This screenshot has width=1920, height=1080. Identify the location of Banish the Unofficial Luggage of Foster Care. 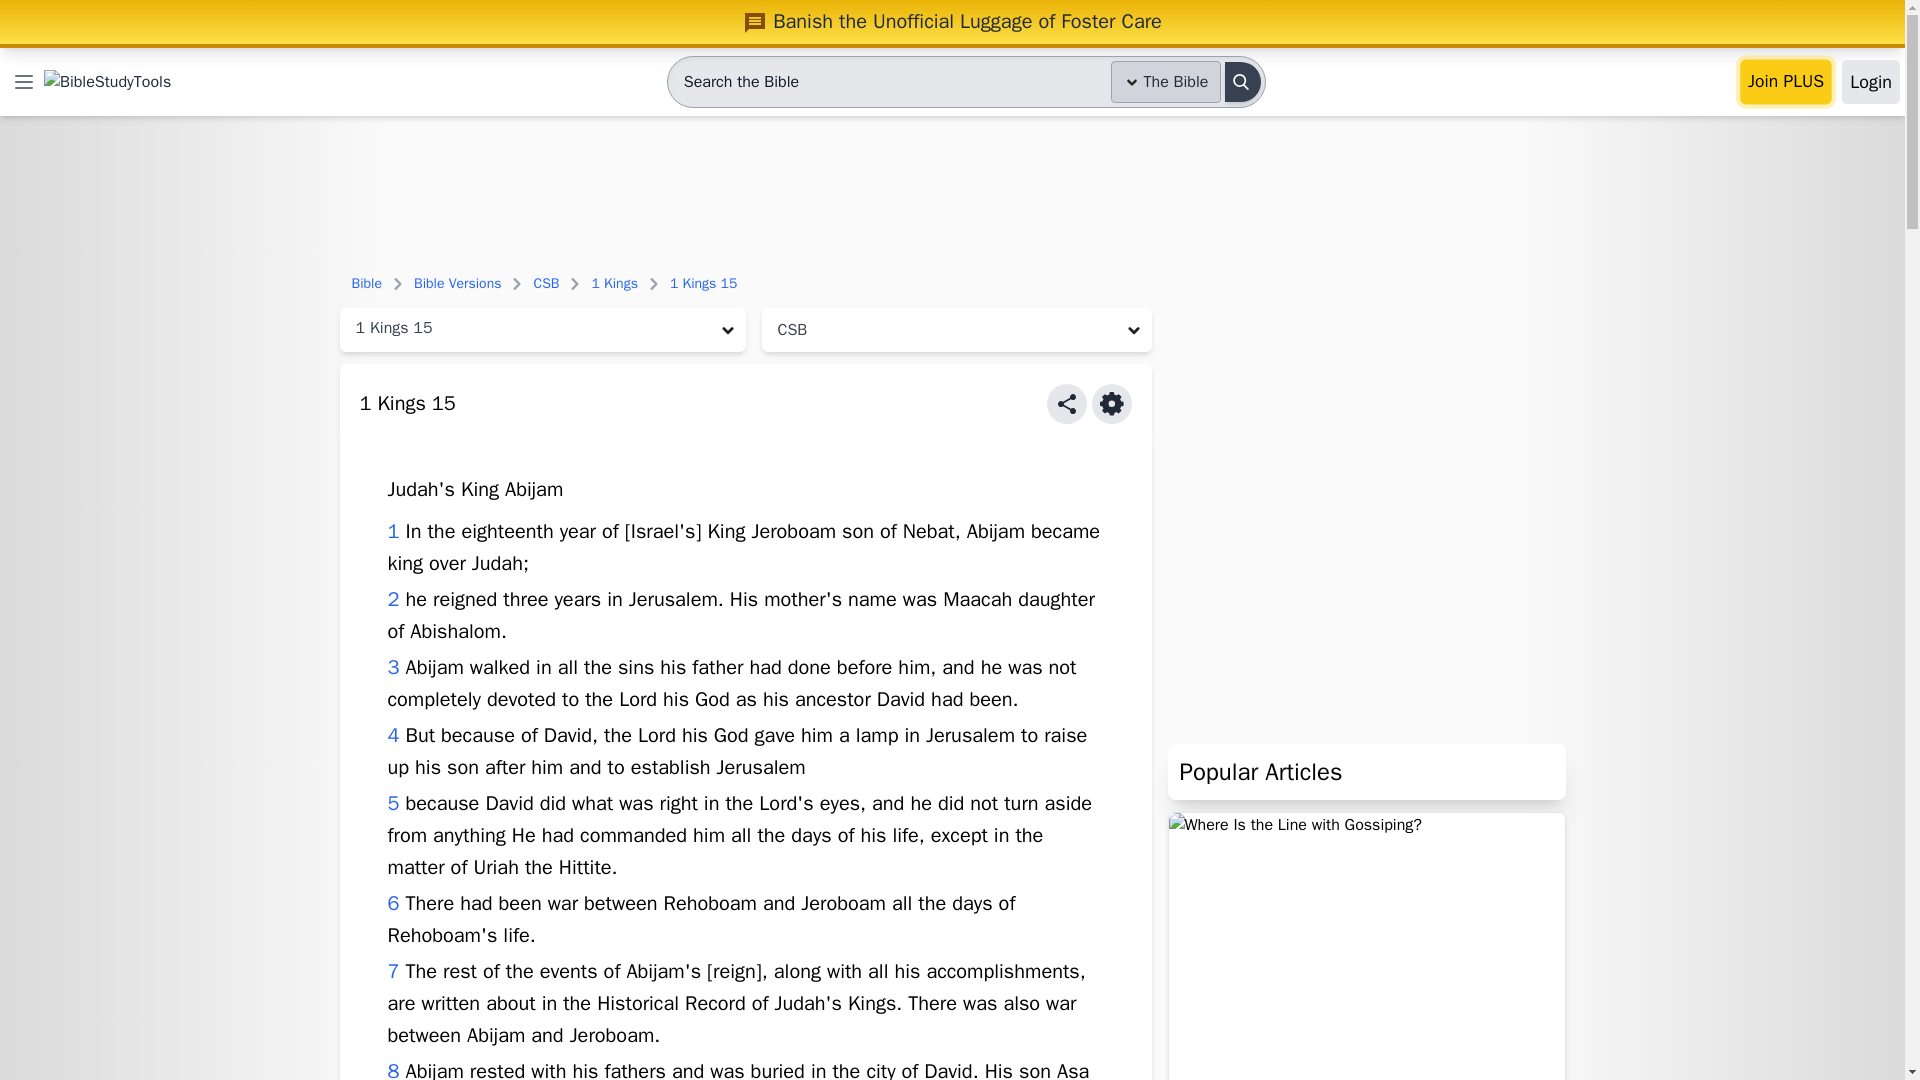
(952, 21).